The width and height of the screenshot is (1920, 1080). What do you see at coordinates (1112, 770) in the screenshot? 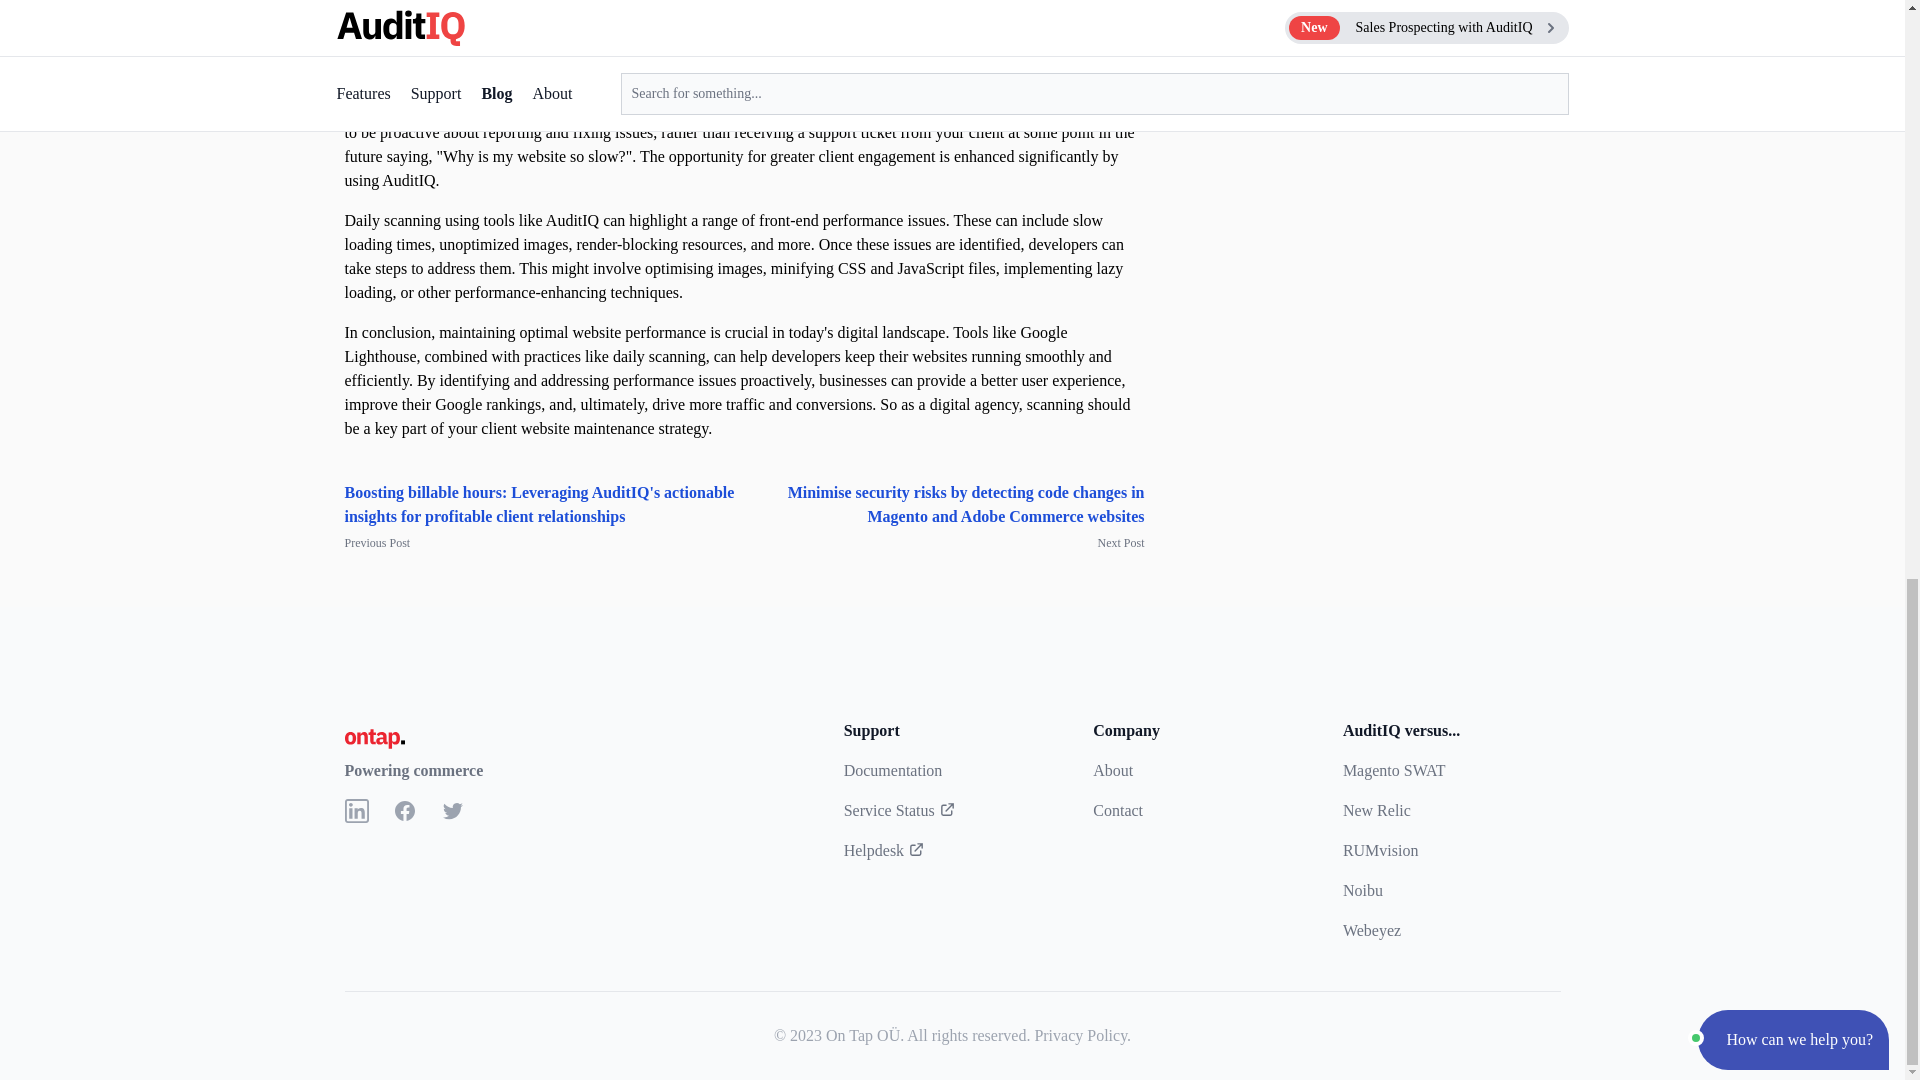
I see `About` at bounding box center [1112, 770].